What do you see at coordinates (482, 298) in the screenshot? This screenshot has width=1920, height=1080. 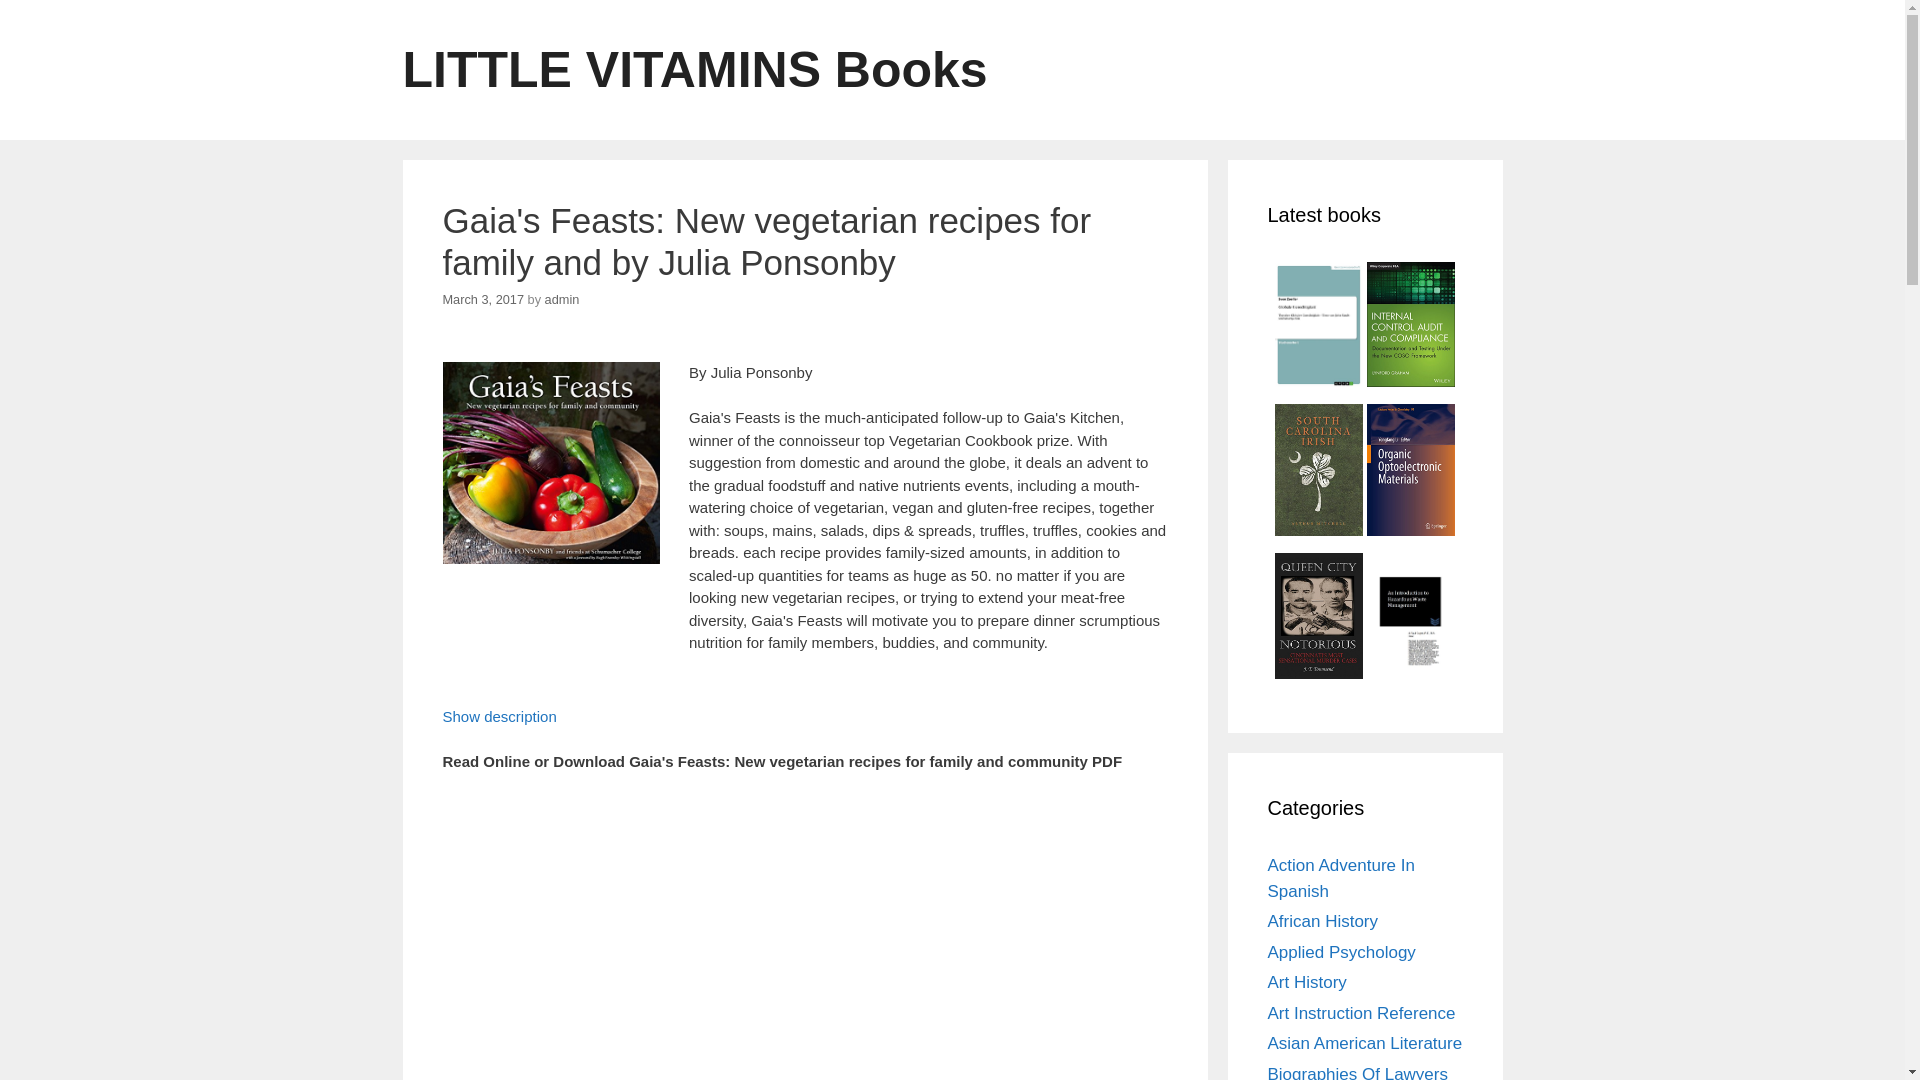 I see `6:51 pm` at bounding box center [482, 298].